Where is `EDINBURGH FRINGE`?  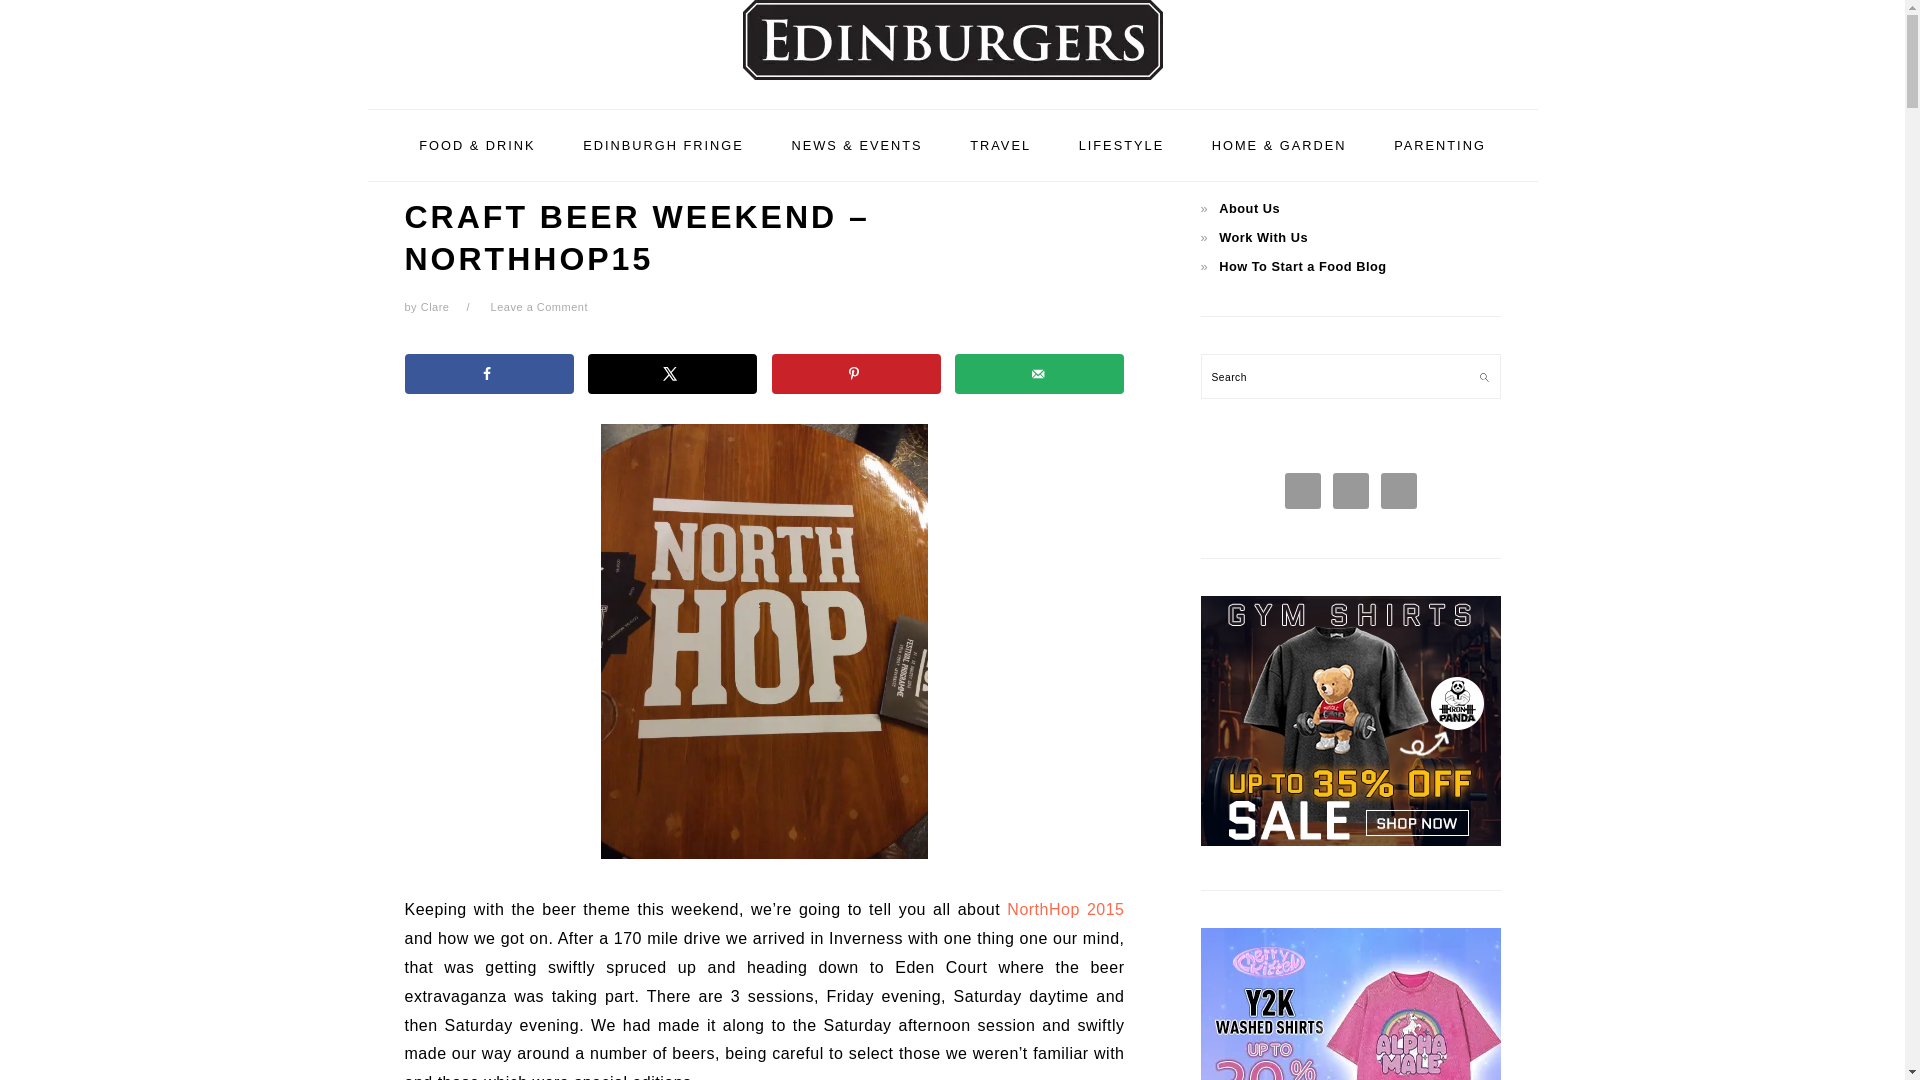
EDINBURGH FRINGE is located at coordinates (663, 144).